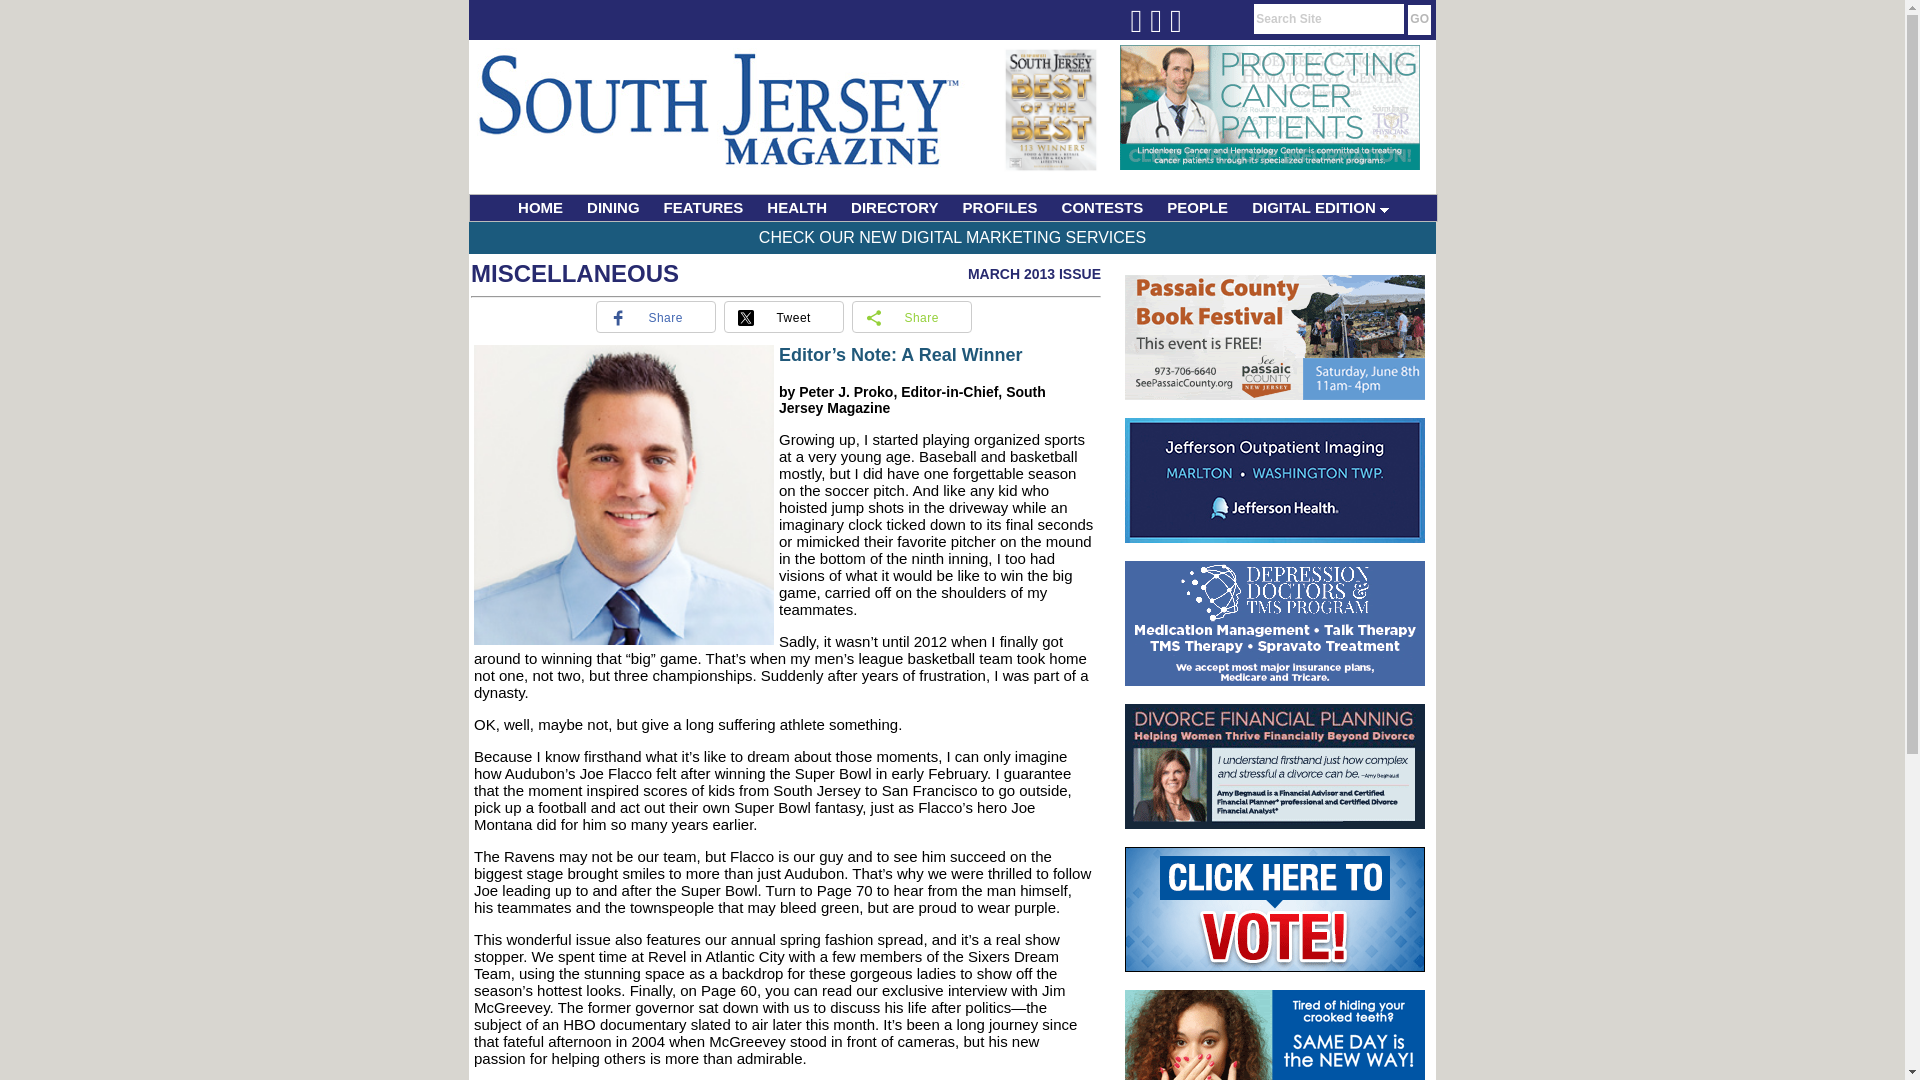 This screenshot has width=1920, height=1080. I want to click on FEATURES, so click(704, 208).